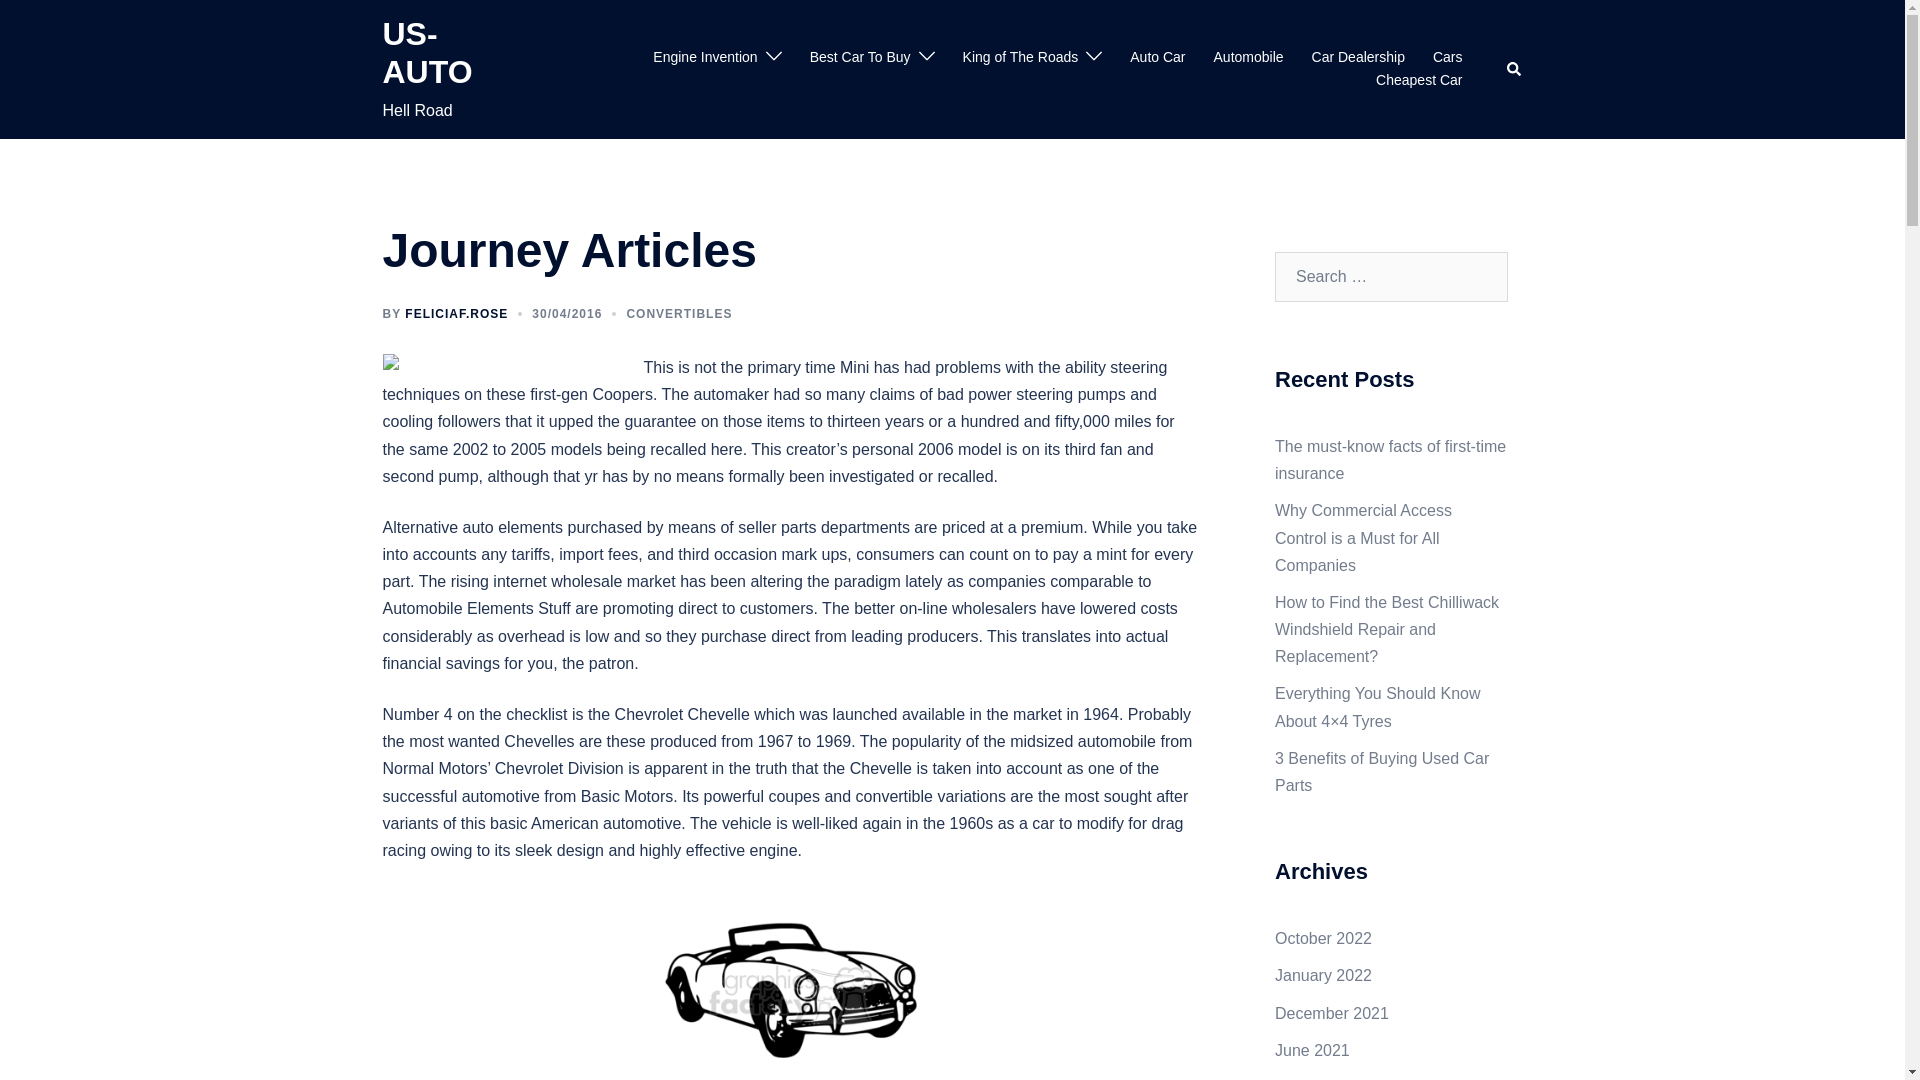 Image resolution: width=1920 pixels, height=1080 pixels. Describe the element at coordinates (704, 58) in the screenshot. I see `Engine Invention` at that location.